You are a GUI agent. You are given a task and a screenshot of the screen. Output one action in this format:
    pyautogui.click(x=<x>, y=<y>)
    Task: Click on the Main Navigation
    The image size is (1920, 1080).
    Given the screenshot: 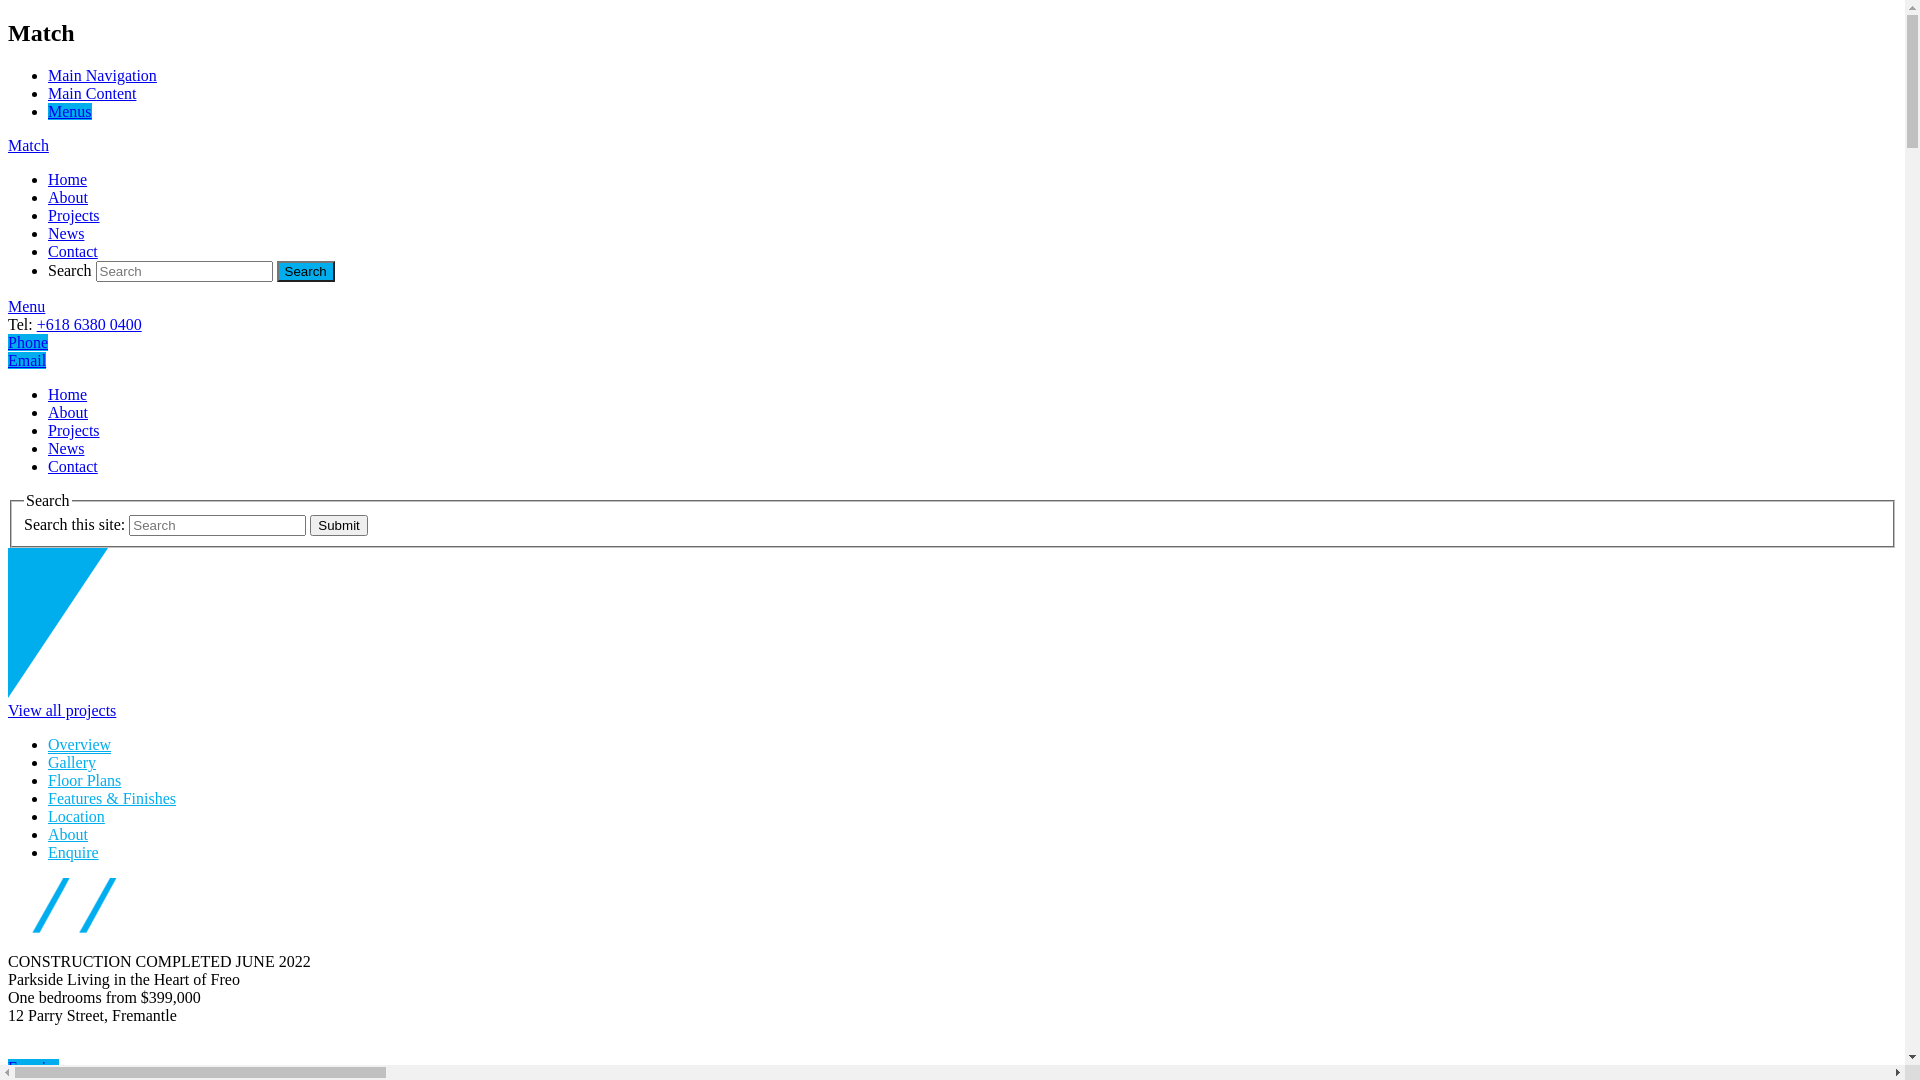 What is the action you would take?
    pyautogui.click(x=102, y=76)
    